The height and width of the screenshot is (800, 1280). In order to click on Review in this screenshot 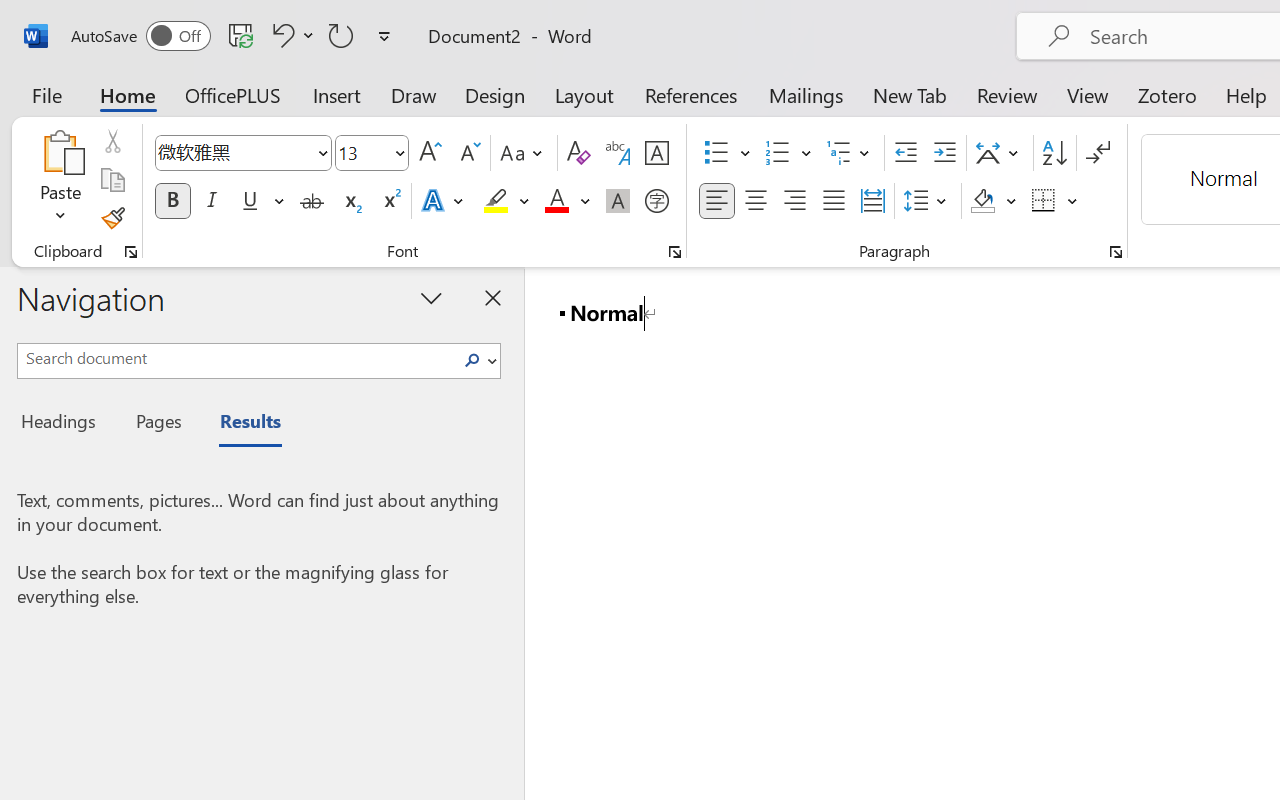, I will do `click(1007, 94)`.